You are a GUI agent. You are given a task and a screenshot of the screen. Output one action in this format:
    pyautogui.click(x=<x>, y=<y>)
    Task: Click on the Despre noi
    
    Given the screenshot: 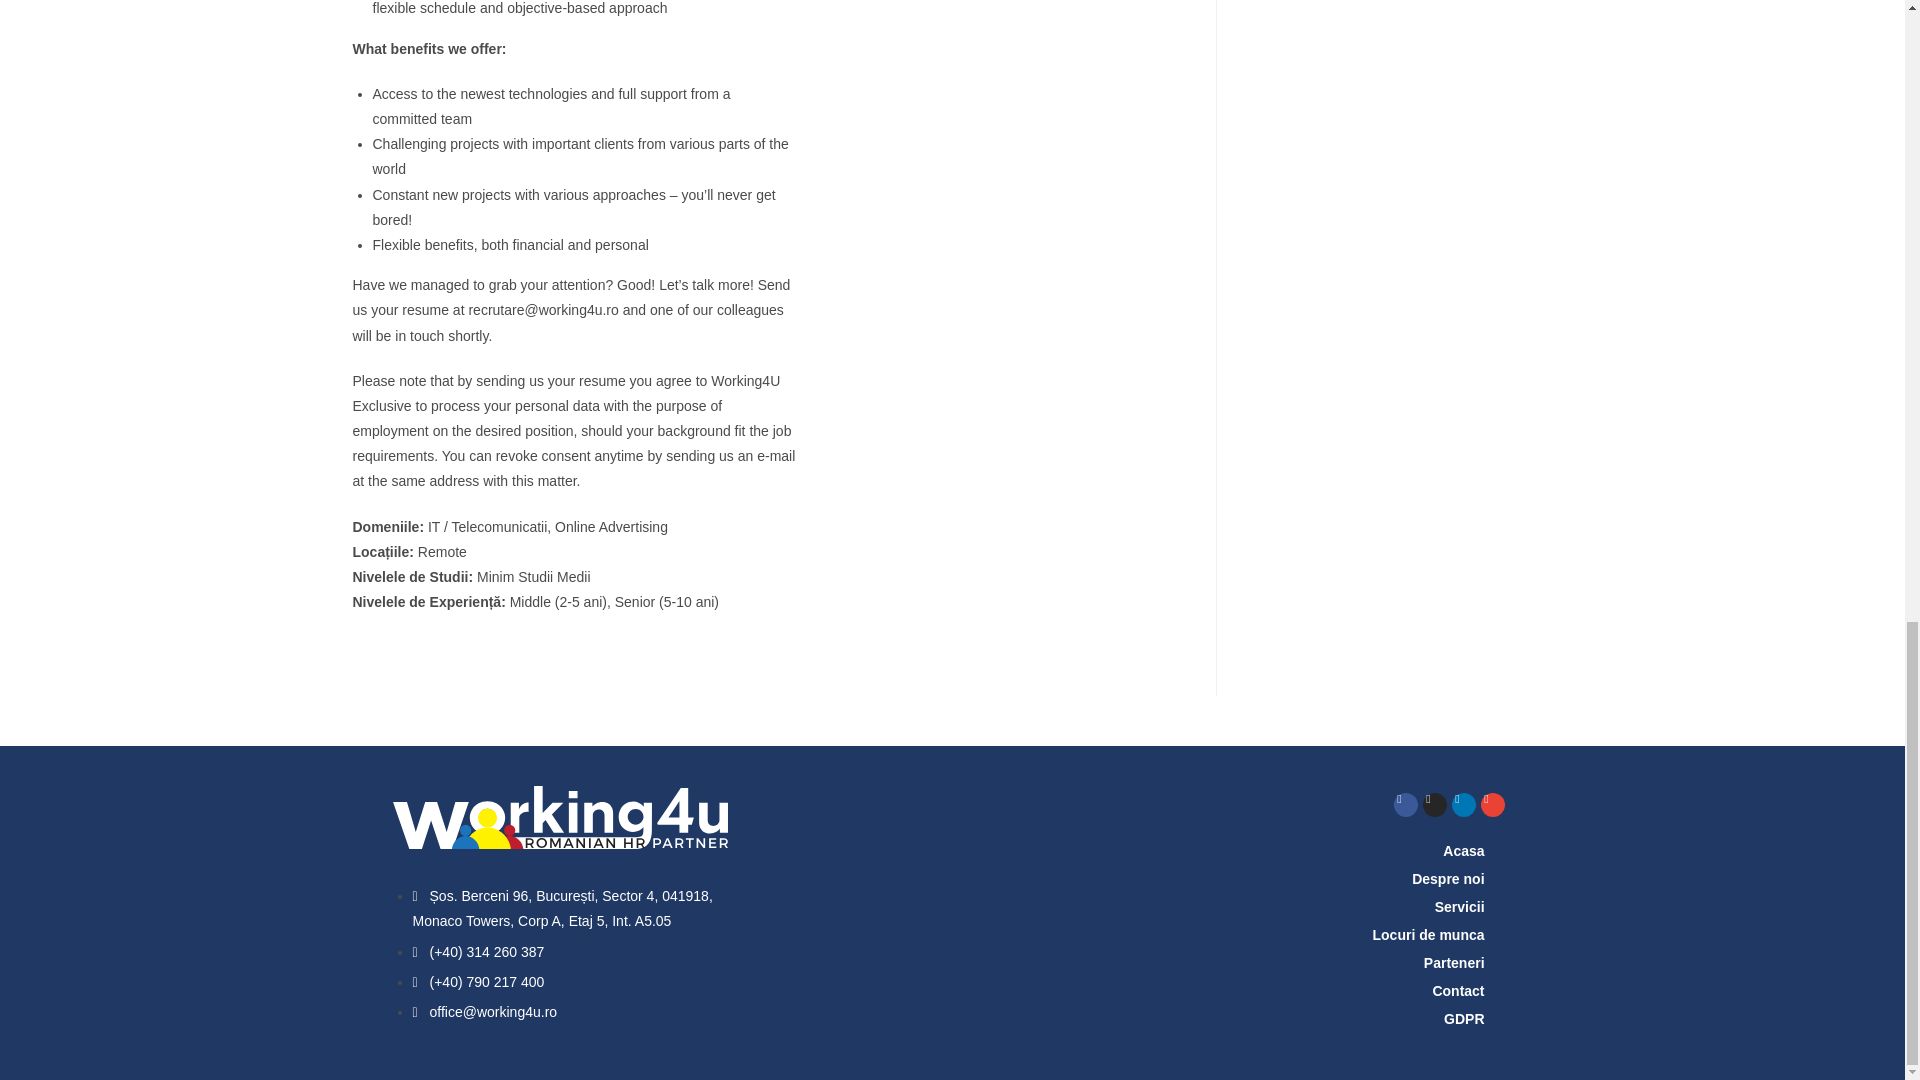 What is the action you would take?
    pyautogui.click(x=1416, y=879)
    